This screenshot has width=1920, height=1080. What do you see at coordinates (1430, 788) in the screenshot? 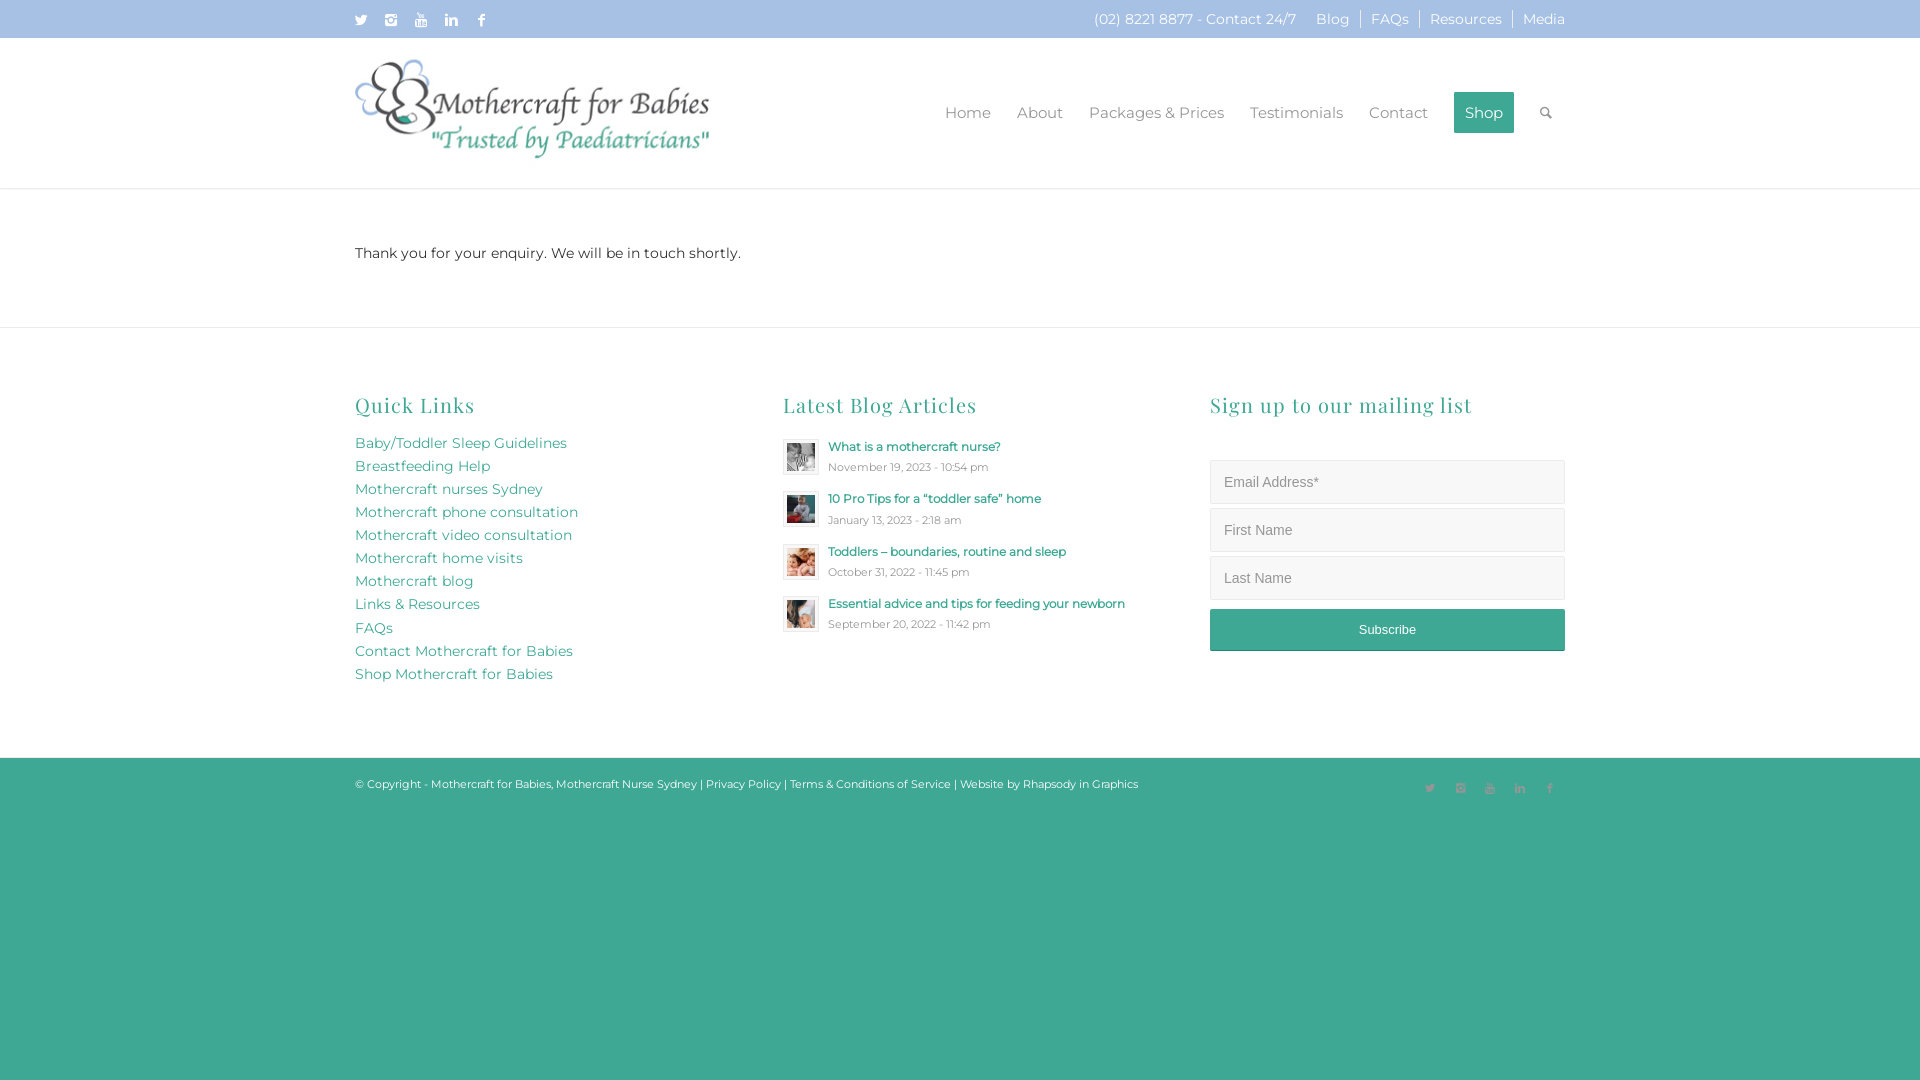
I see `Twitter` at bounding box center [1430, 788].